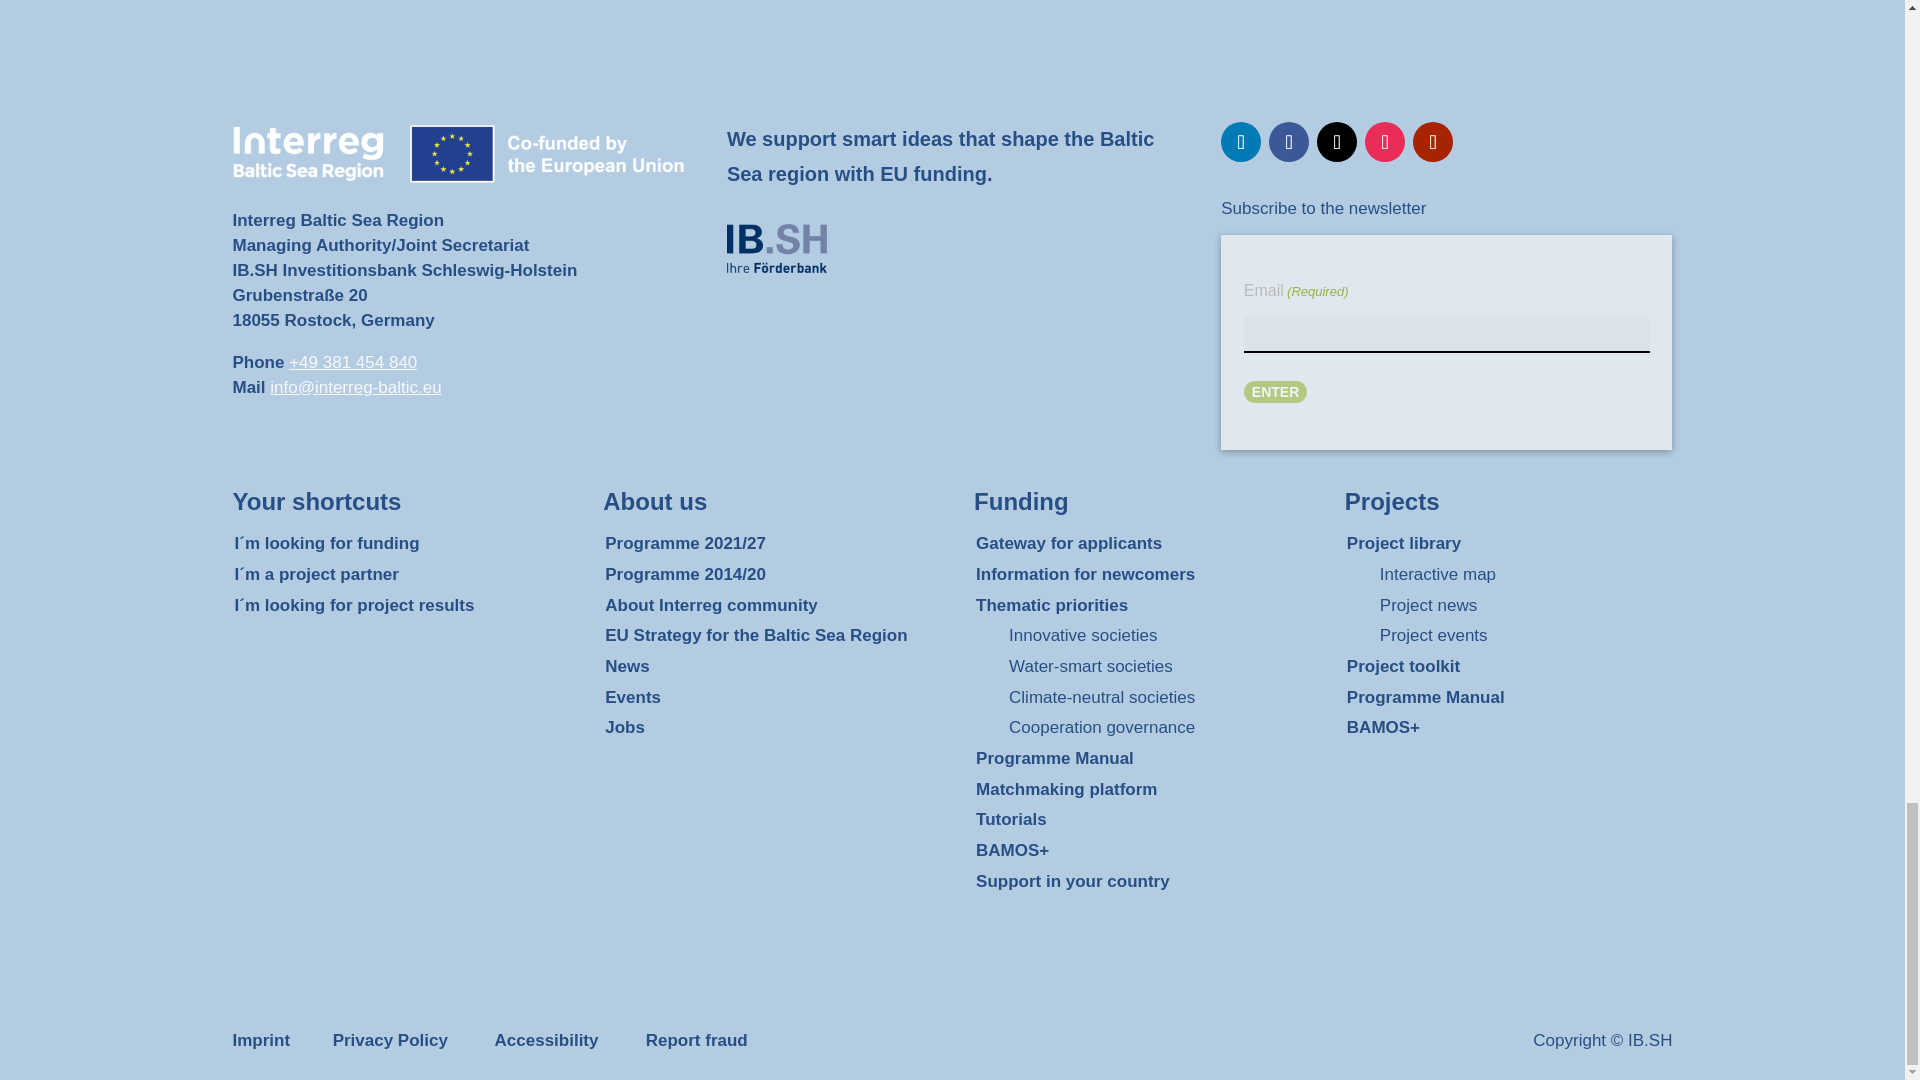  I want to click on Follow on Facebook, so click(1289, 142).